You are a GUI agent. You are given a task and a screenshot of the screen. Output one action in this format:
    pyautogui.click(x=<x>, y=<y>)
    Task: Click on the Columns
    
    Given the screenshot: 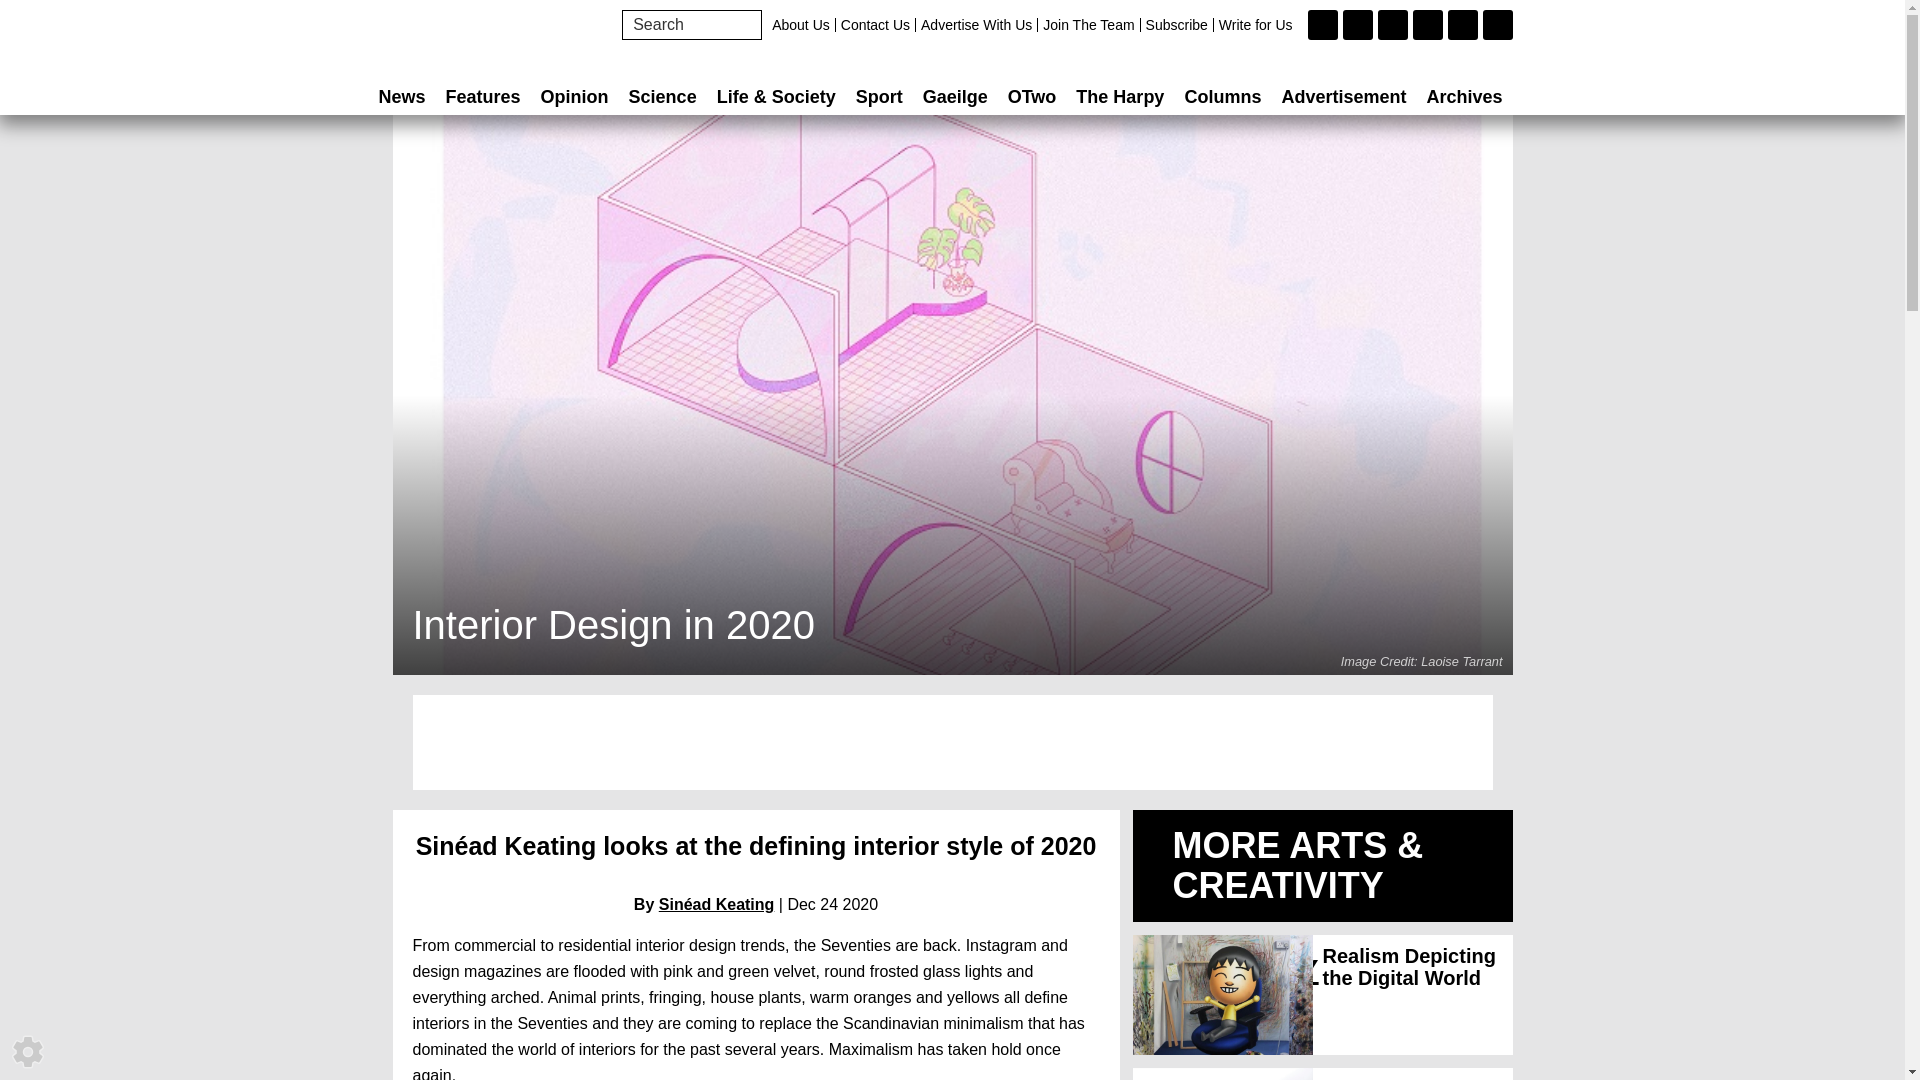 What is the action you would take?
    pyautogui.click(x=1222, y=96)
    